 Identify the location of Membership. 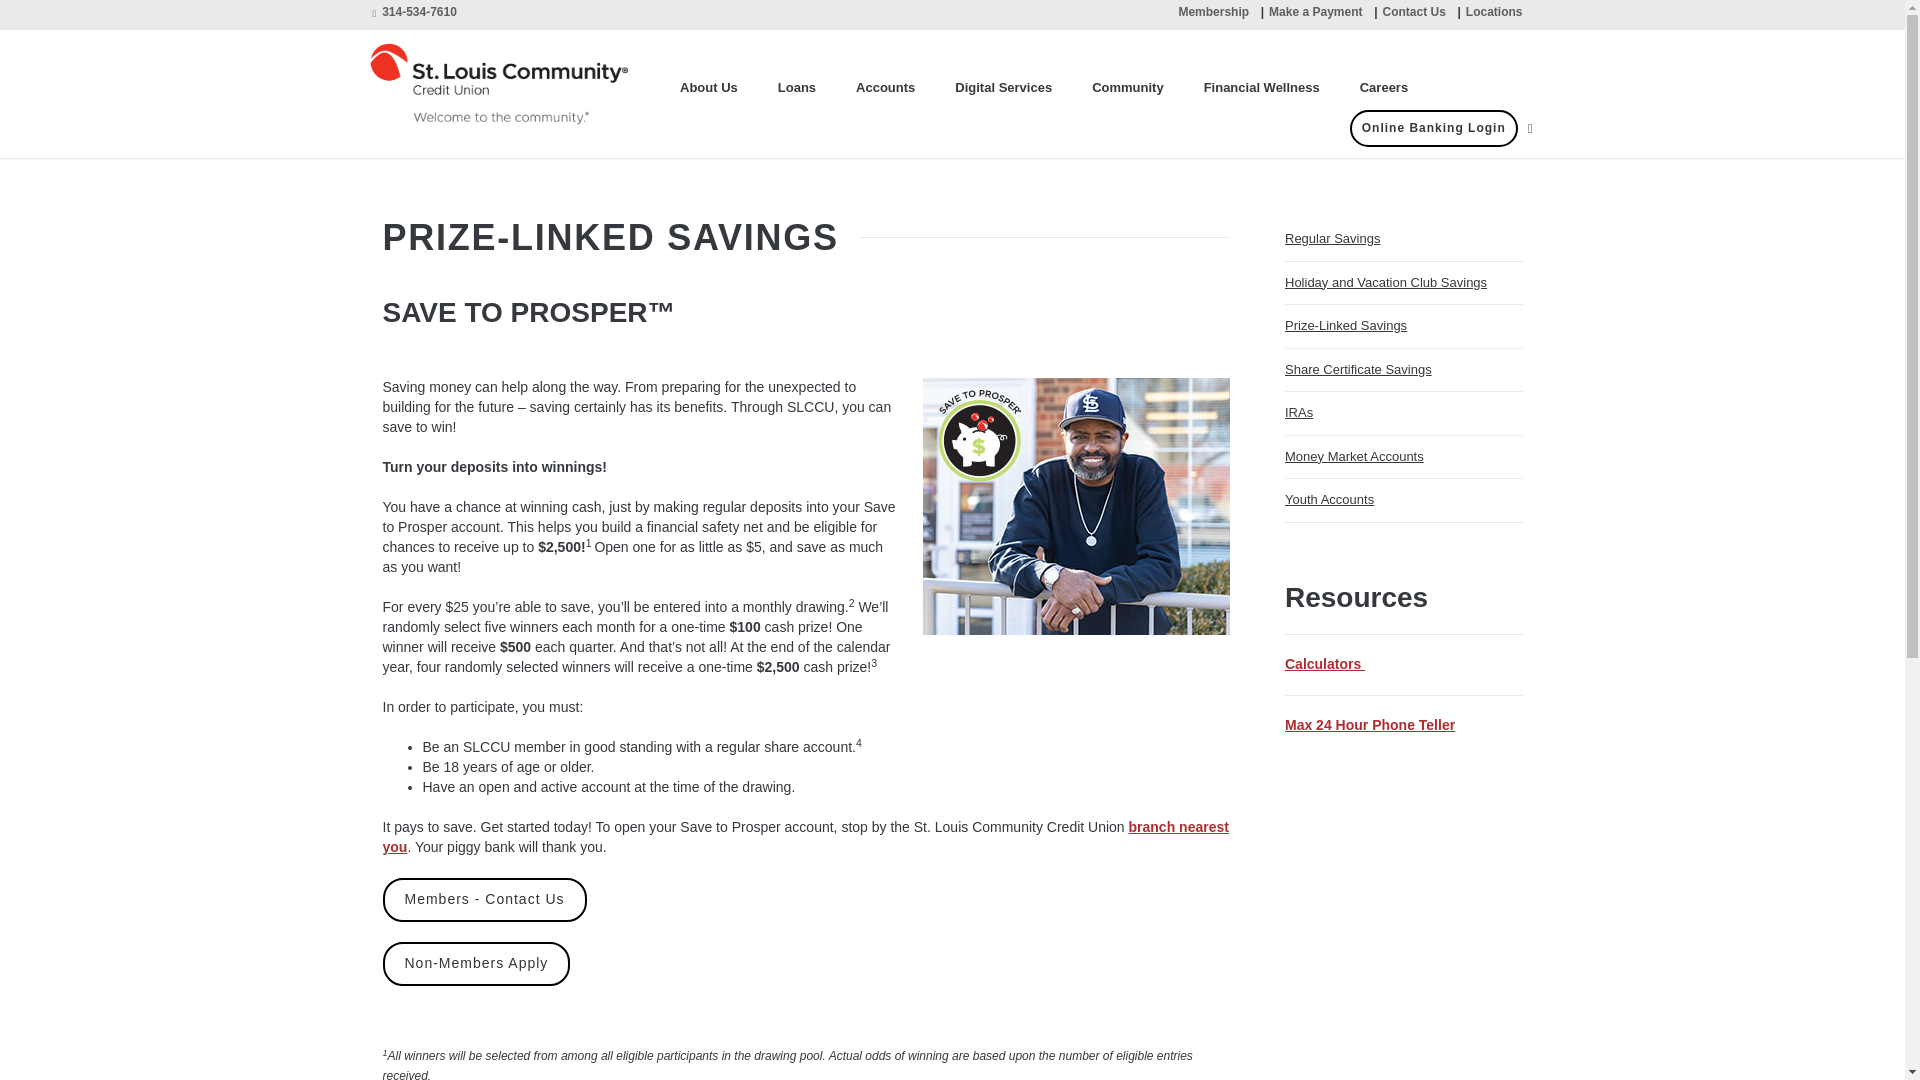
(1214, 12).